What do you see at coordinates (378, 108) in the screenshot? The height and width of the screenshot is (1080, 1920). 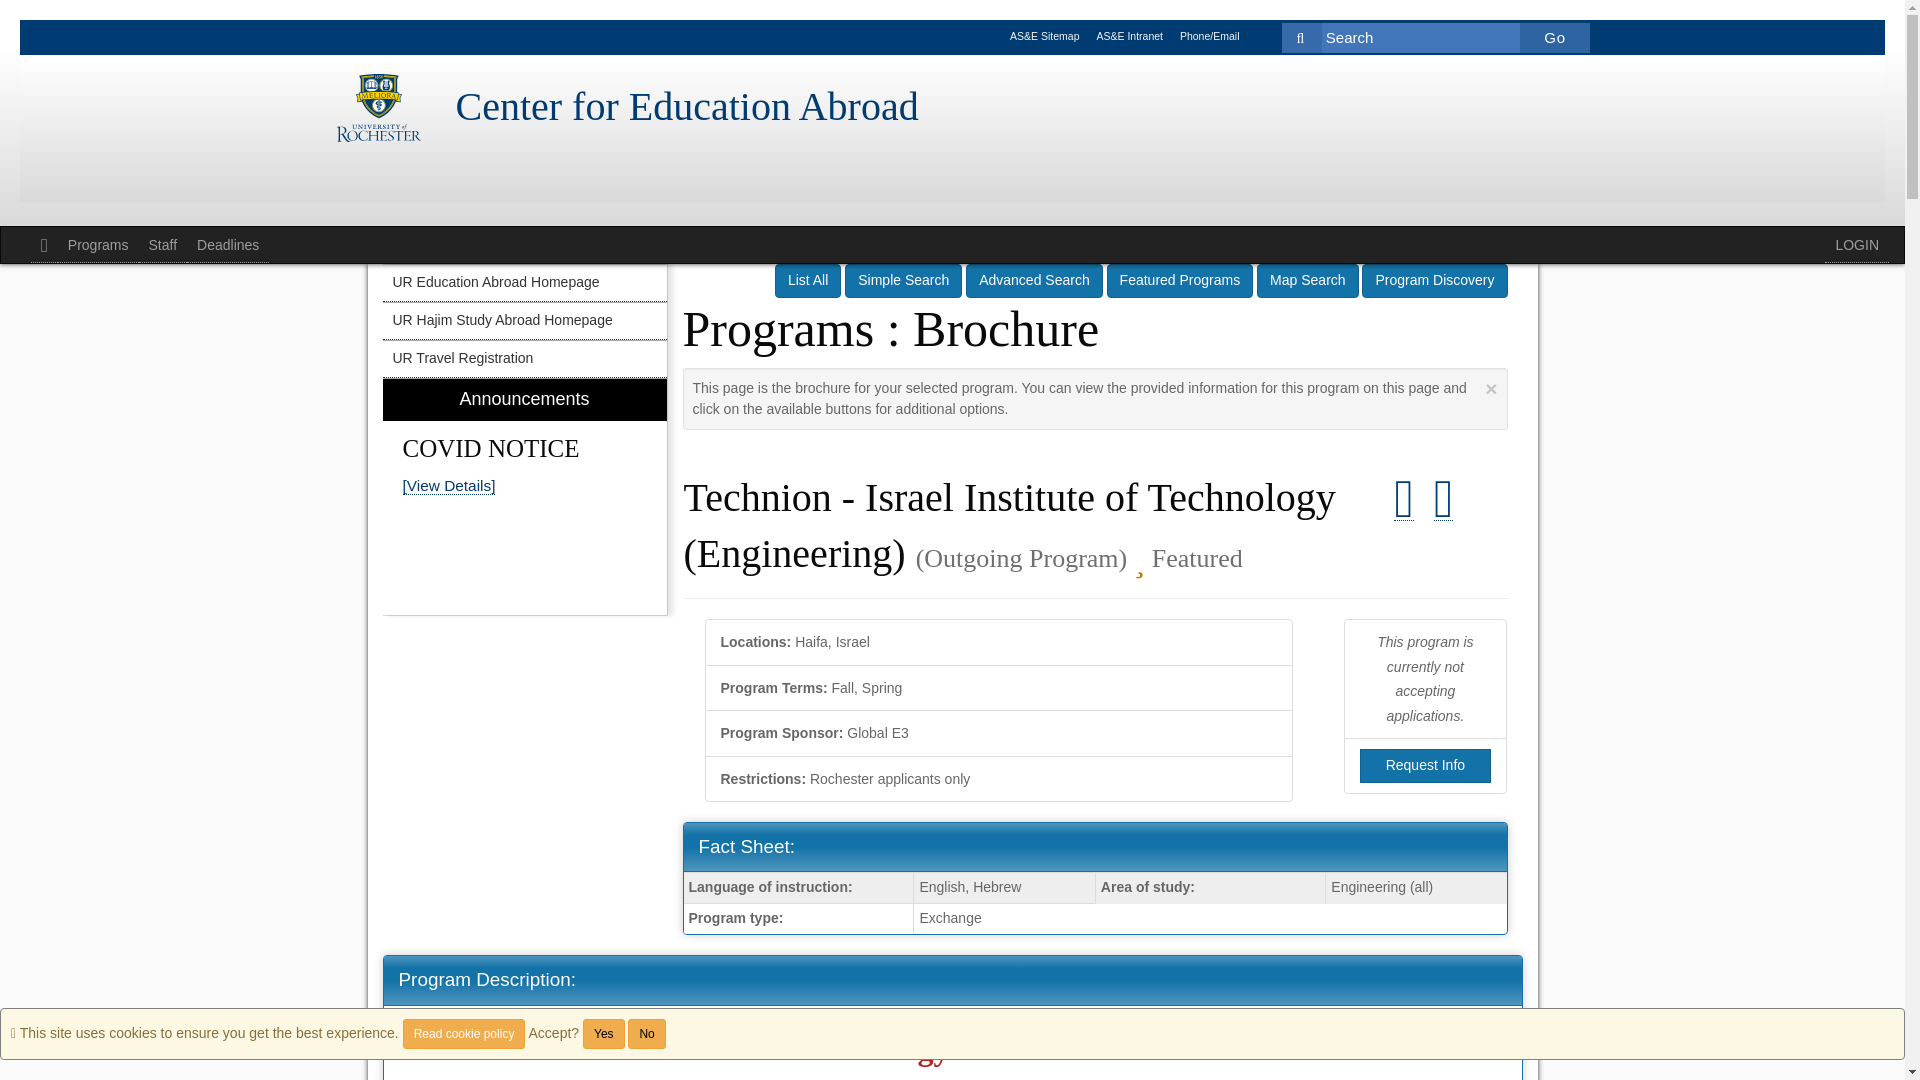 I see `University of Rochester` at bounding box center [378, 108].